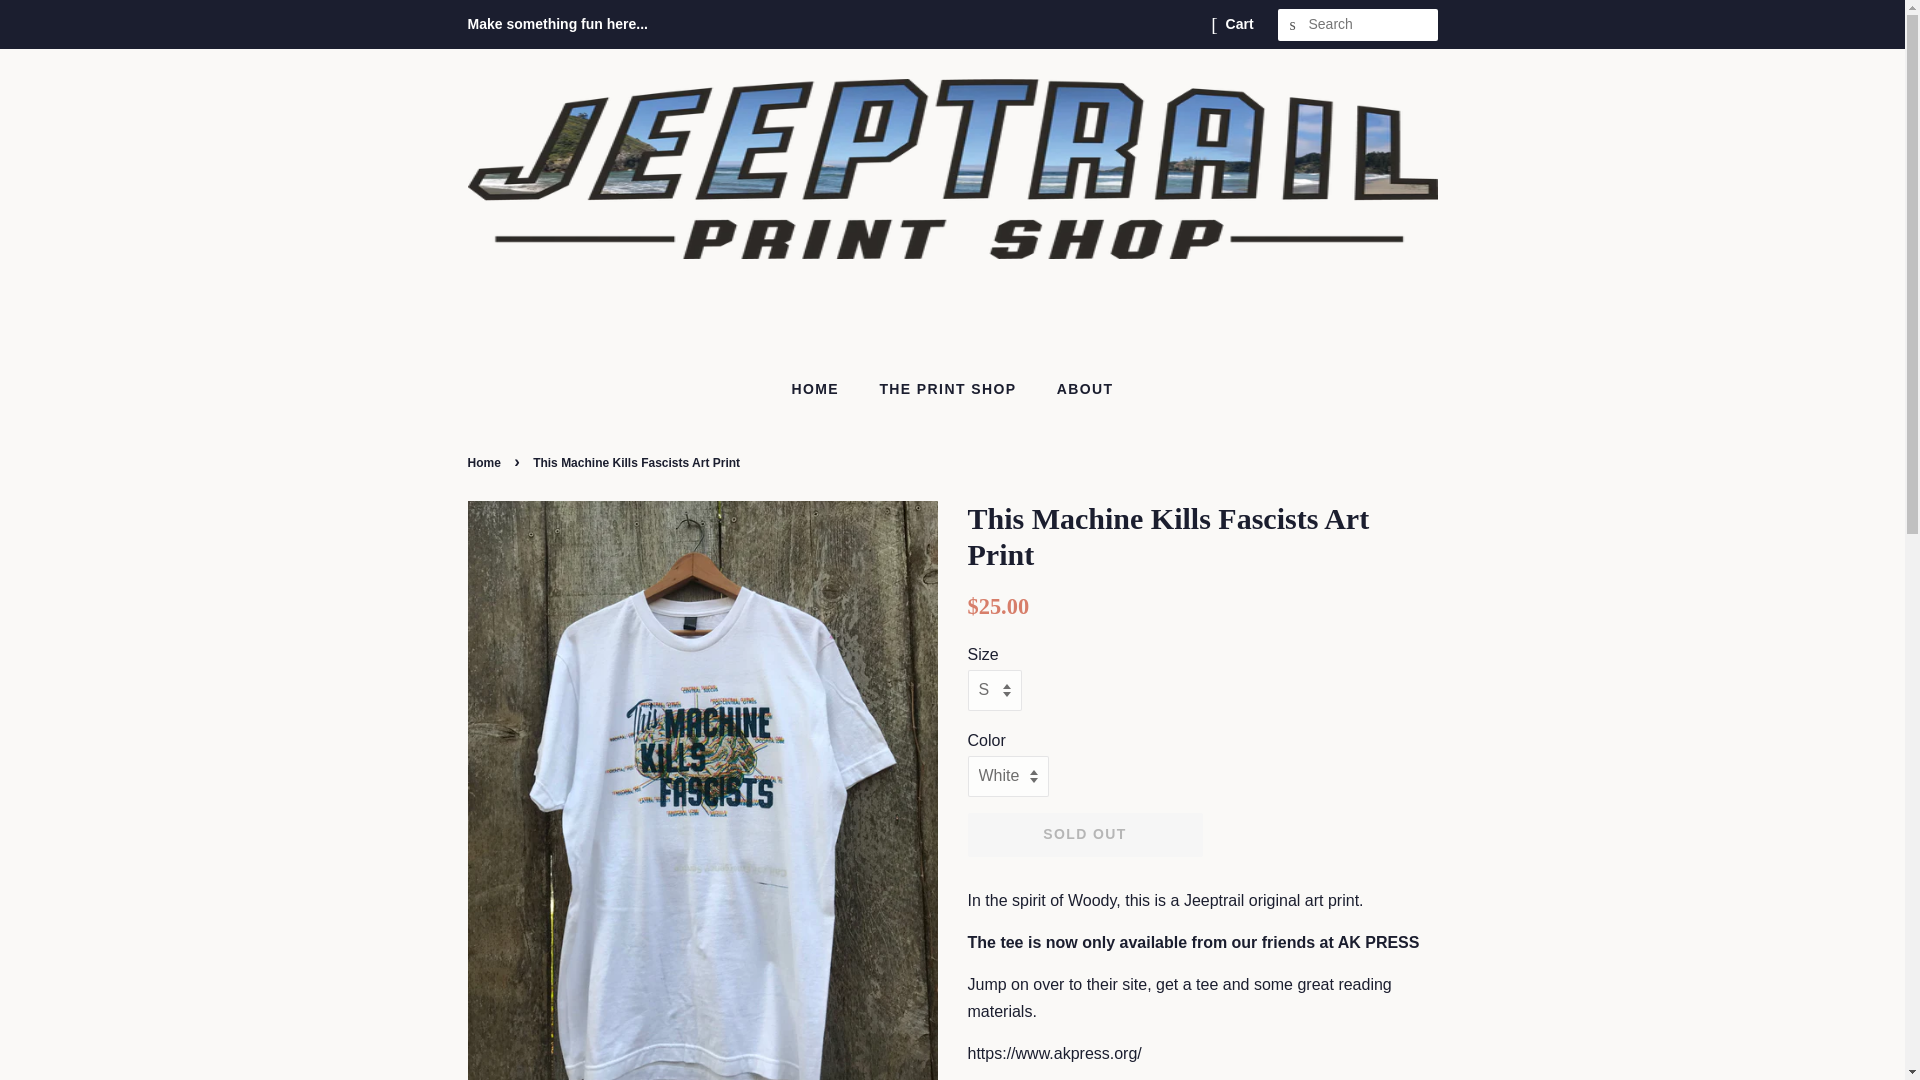 This screenshot has height=1080, width=1920. Describe the element at coordinates (1085, 835) in the screenshot. I see `SOLD OUT` at that location.